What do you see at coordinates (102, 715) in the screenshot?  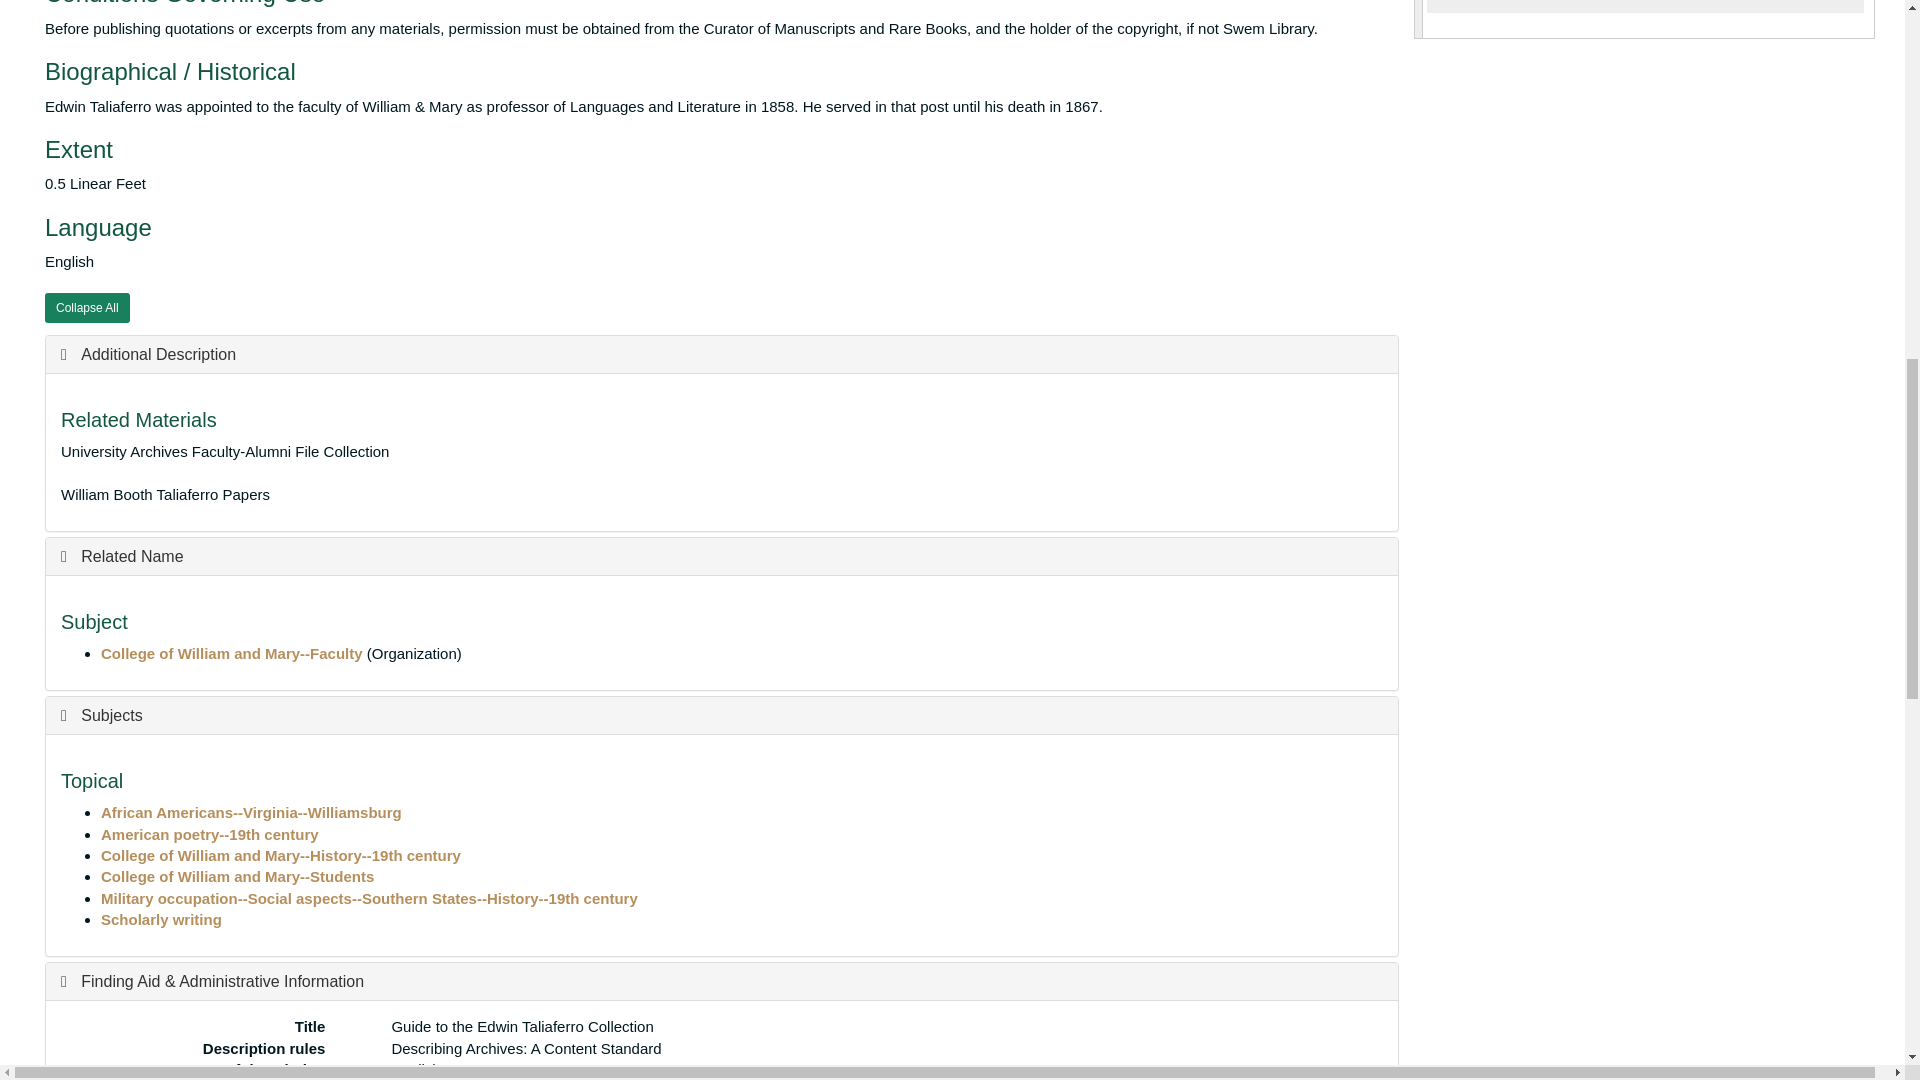 I see `Subjects` at bounding box center [102, 715].